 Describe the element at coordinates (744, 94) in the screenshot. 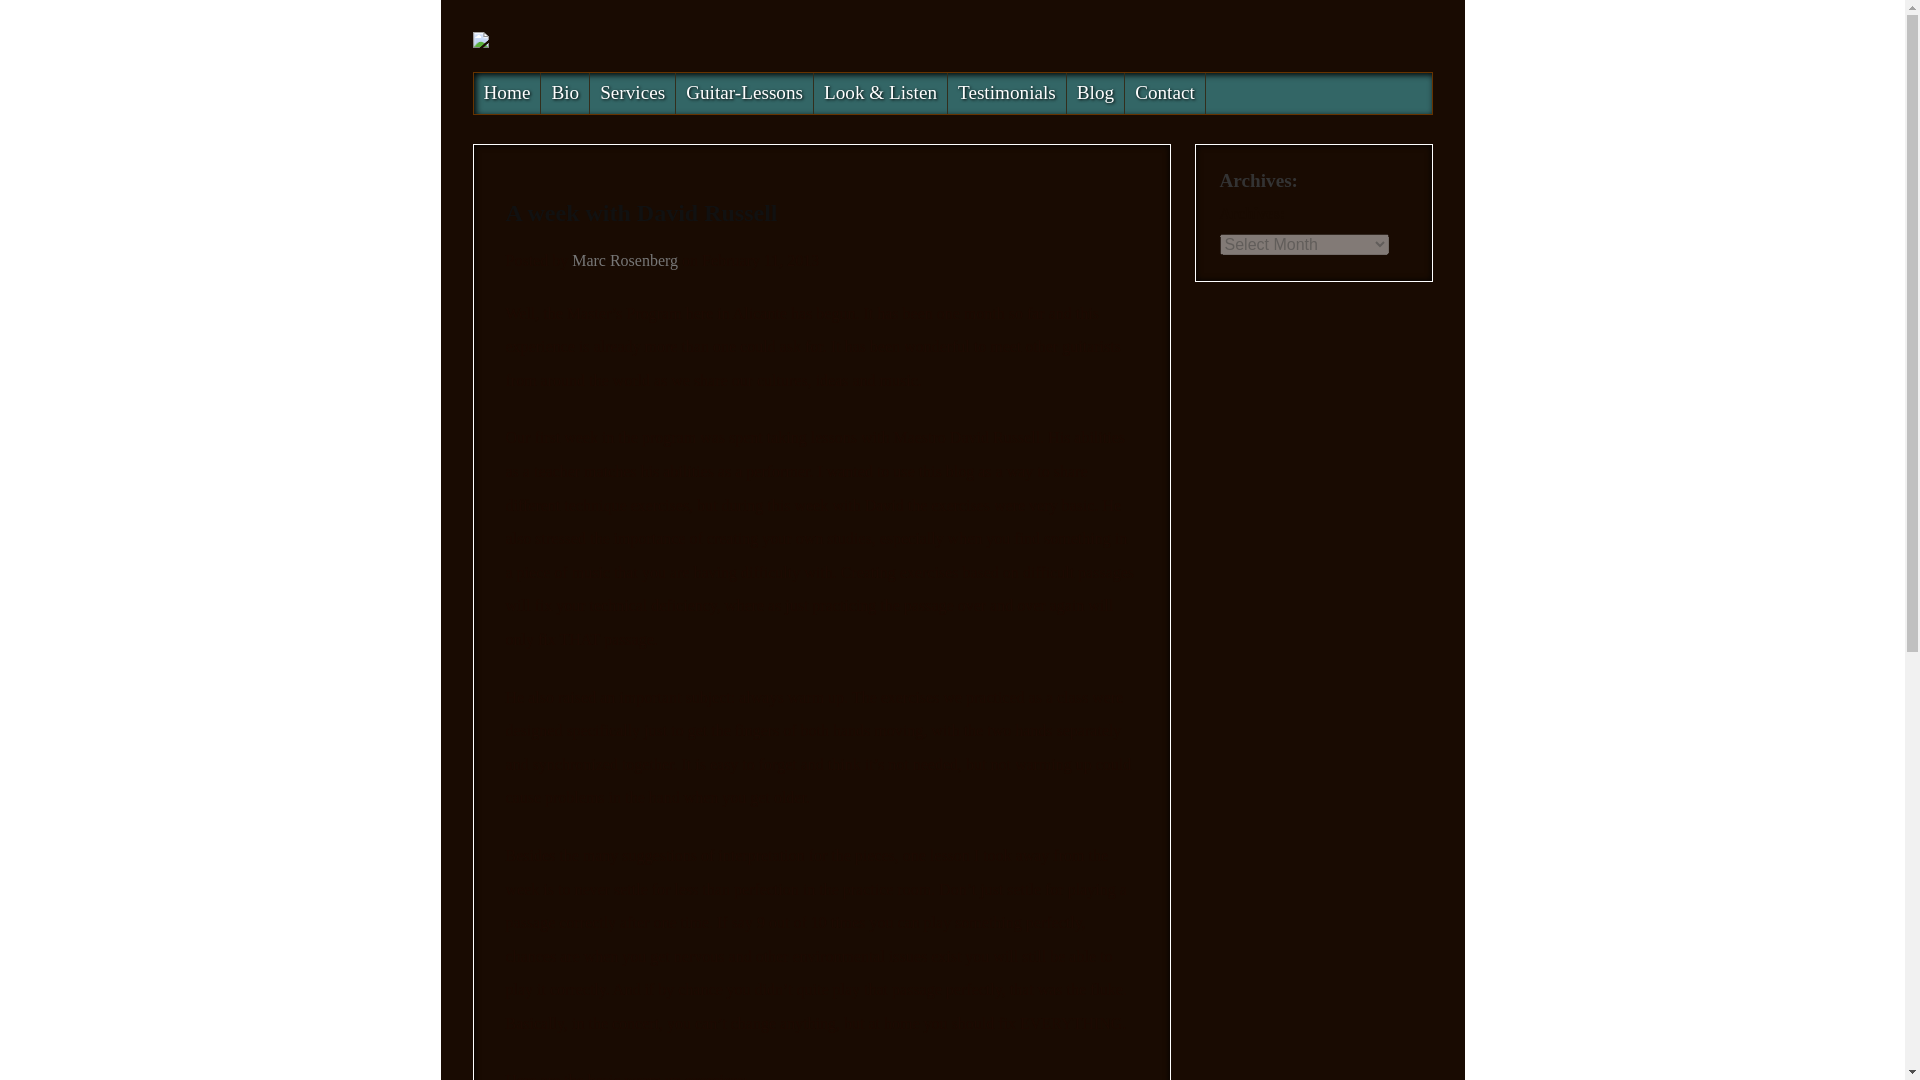

I see `Guitar-Lessons` at that location.